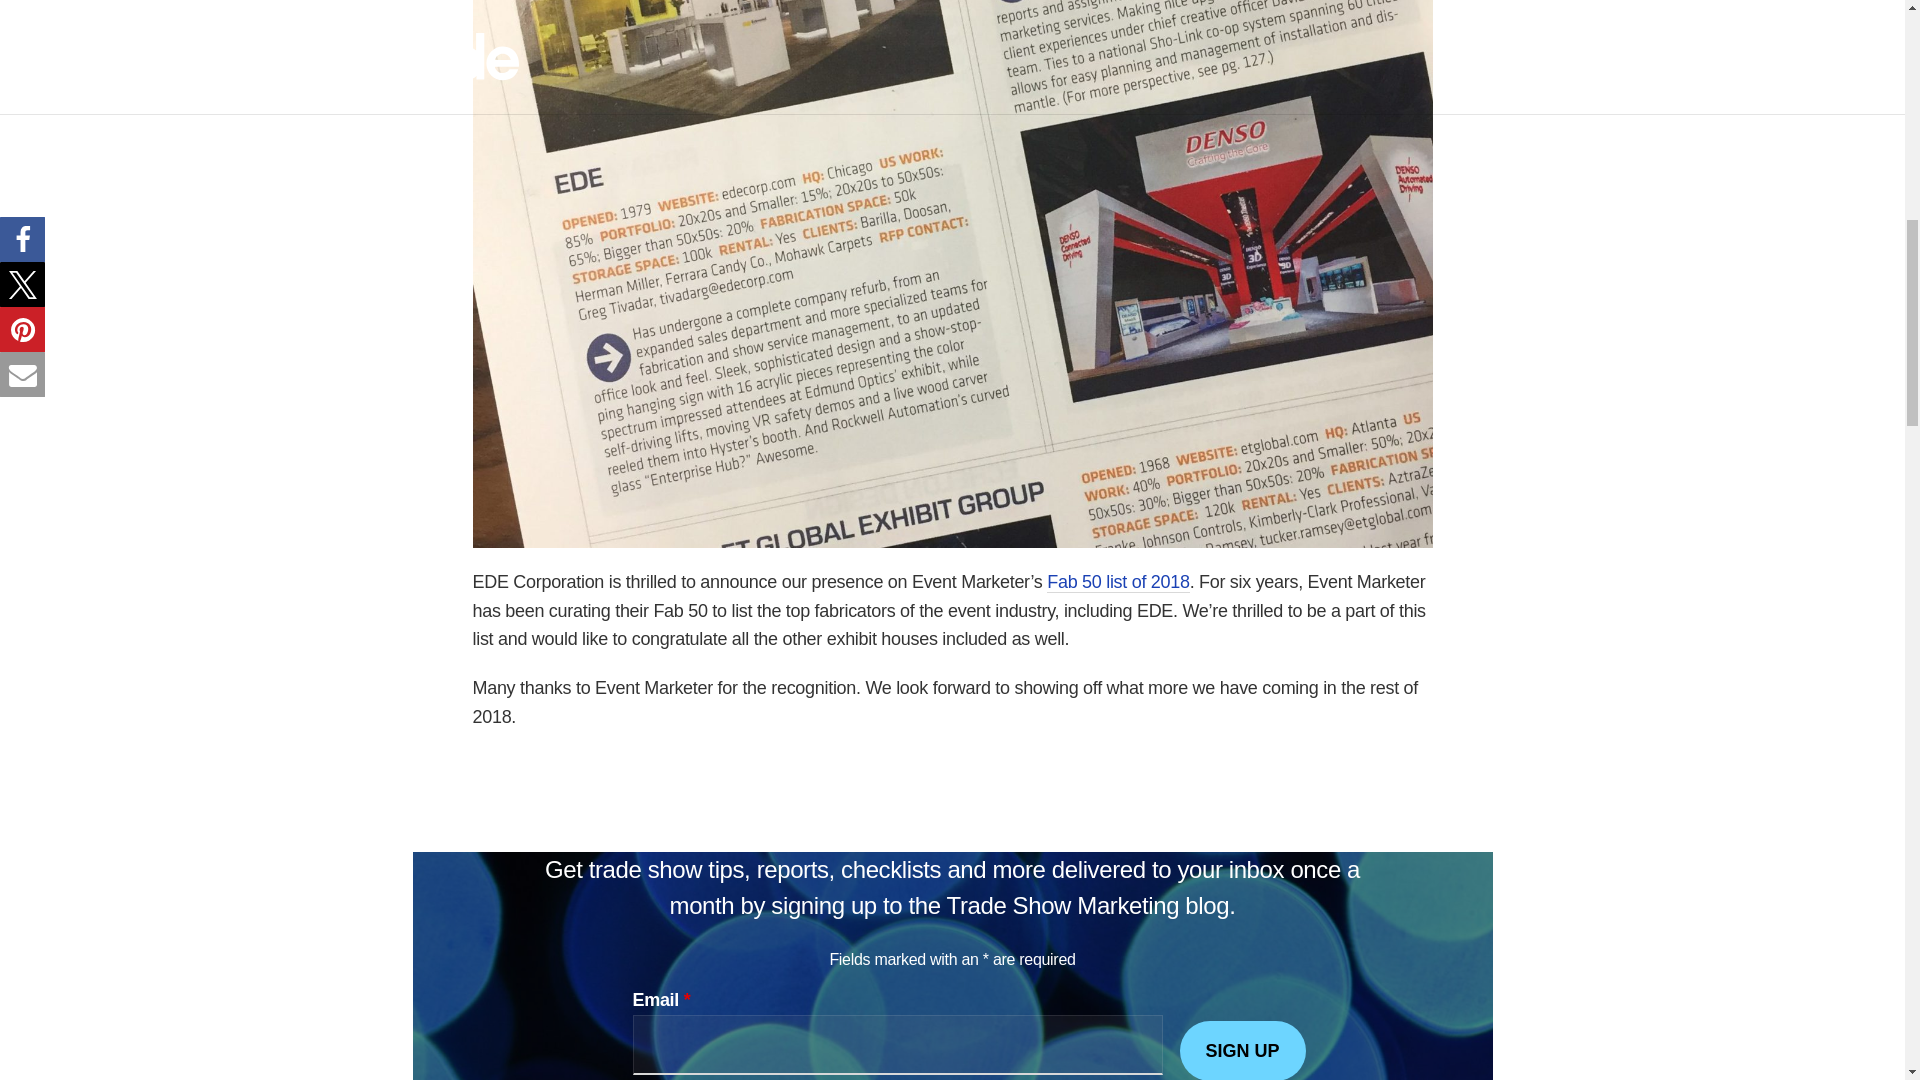 Image resolution: width=1920 pixels, height=1080 pixels. Describe the element at coordinates (1117, 582) in the screenshot. I see `Fab 50 list of 2018` at that location.